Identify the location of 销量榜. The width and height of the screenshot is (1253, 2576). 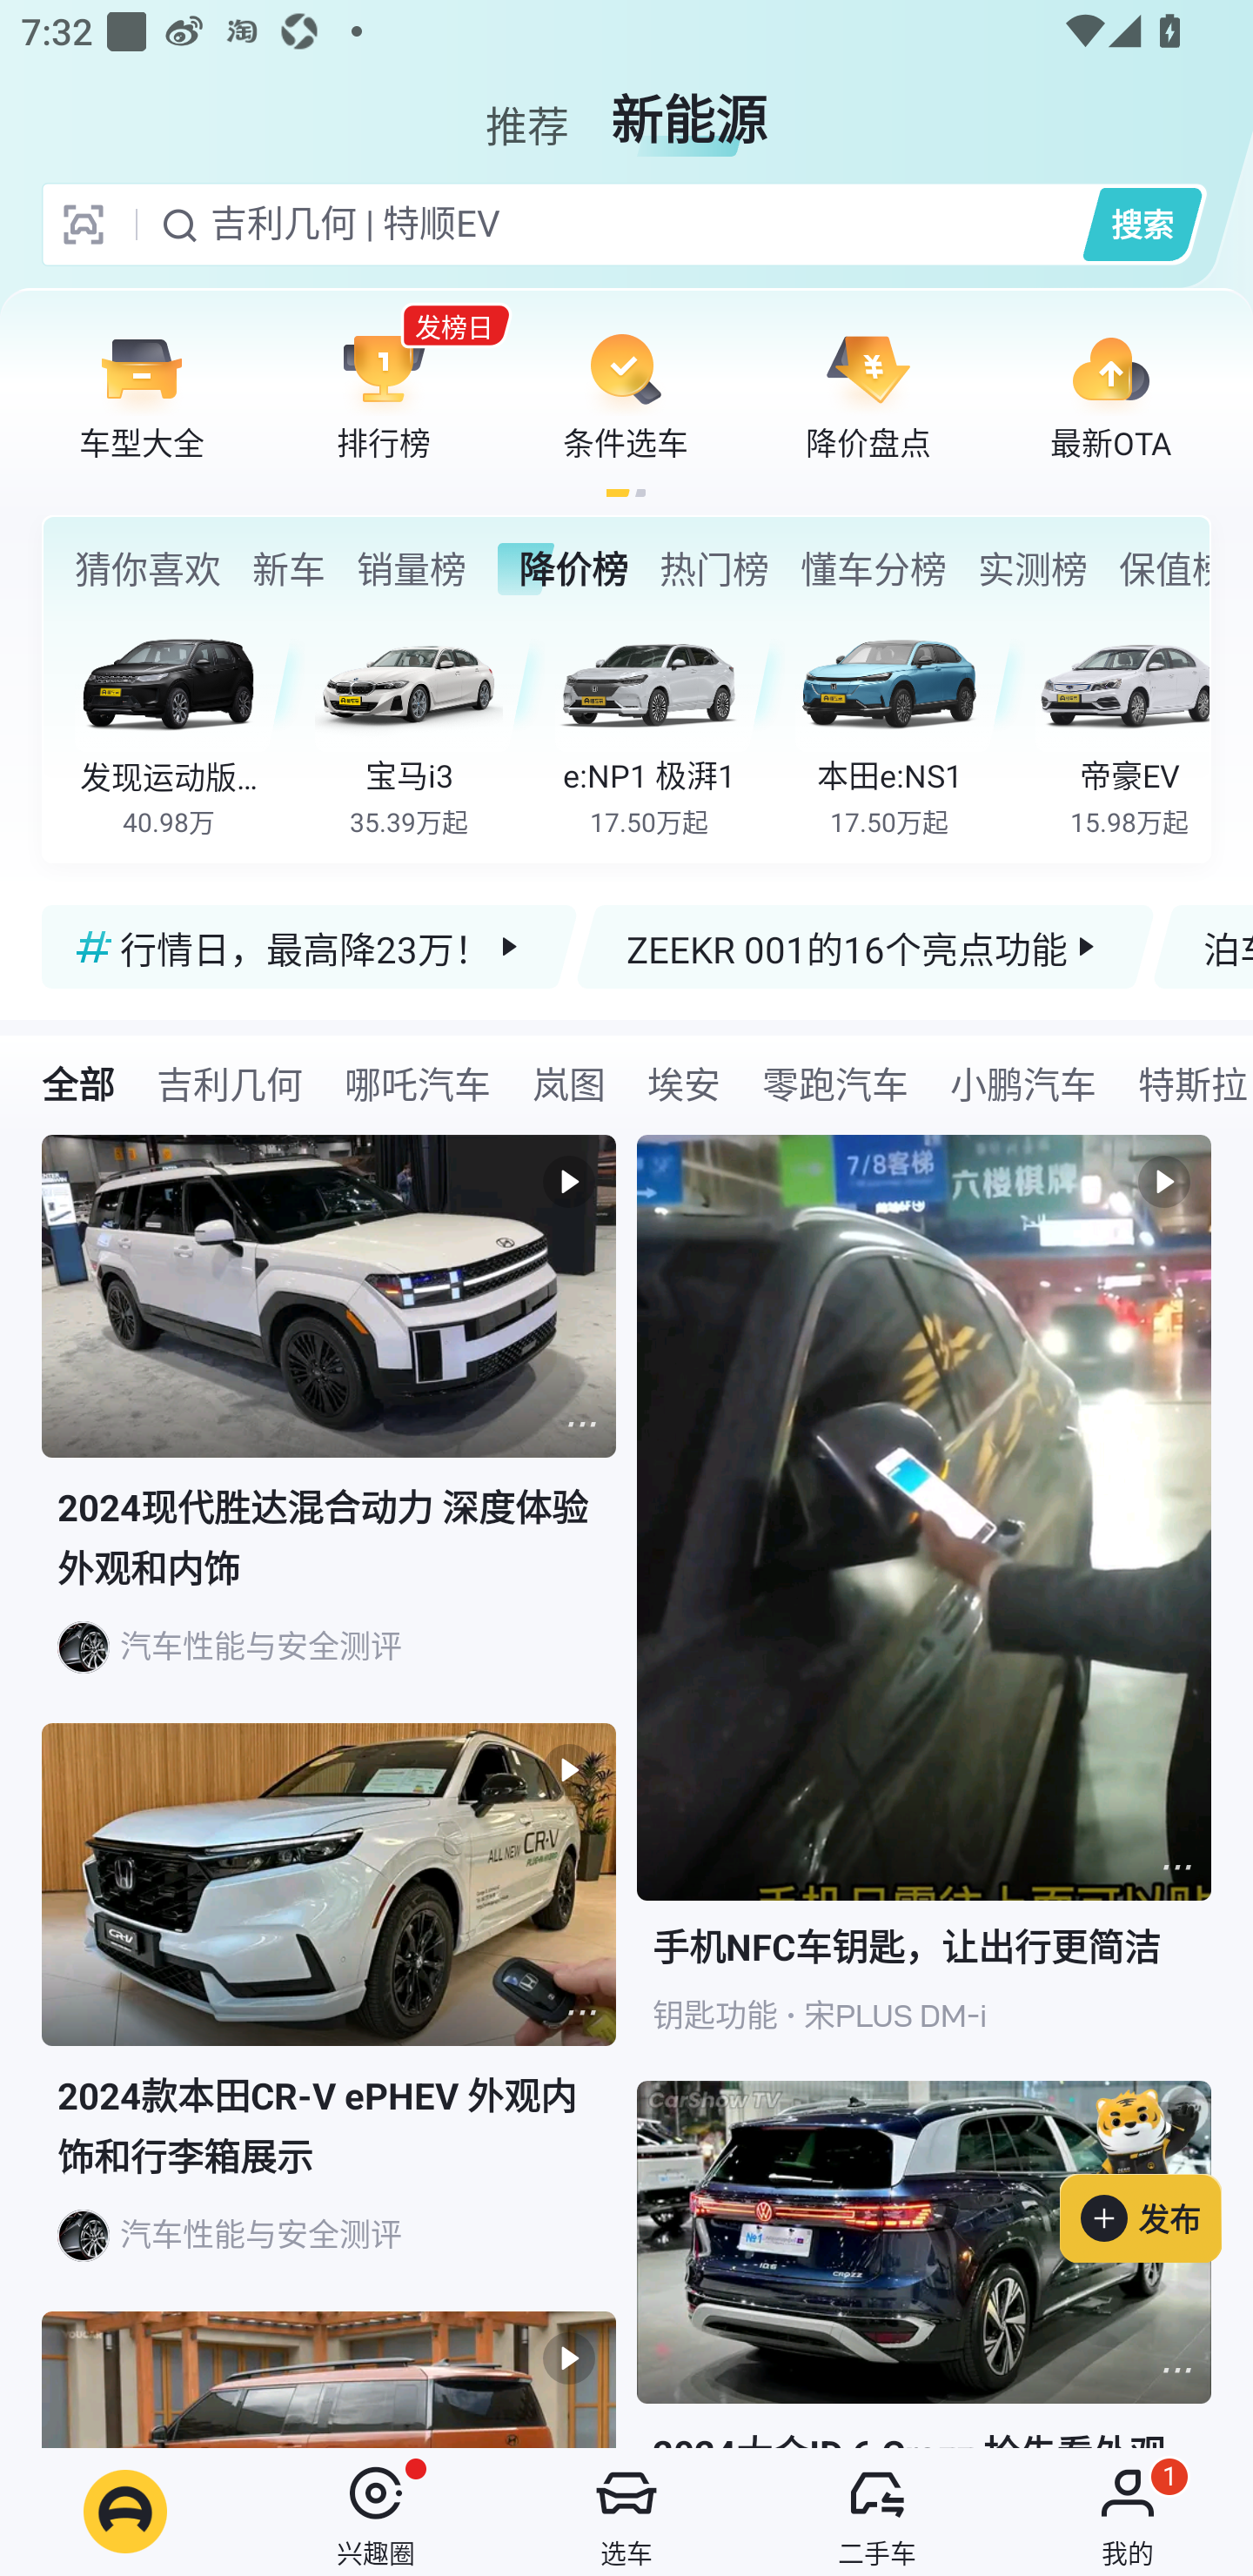
(411, 569).